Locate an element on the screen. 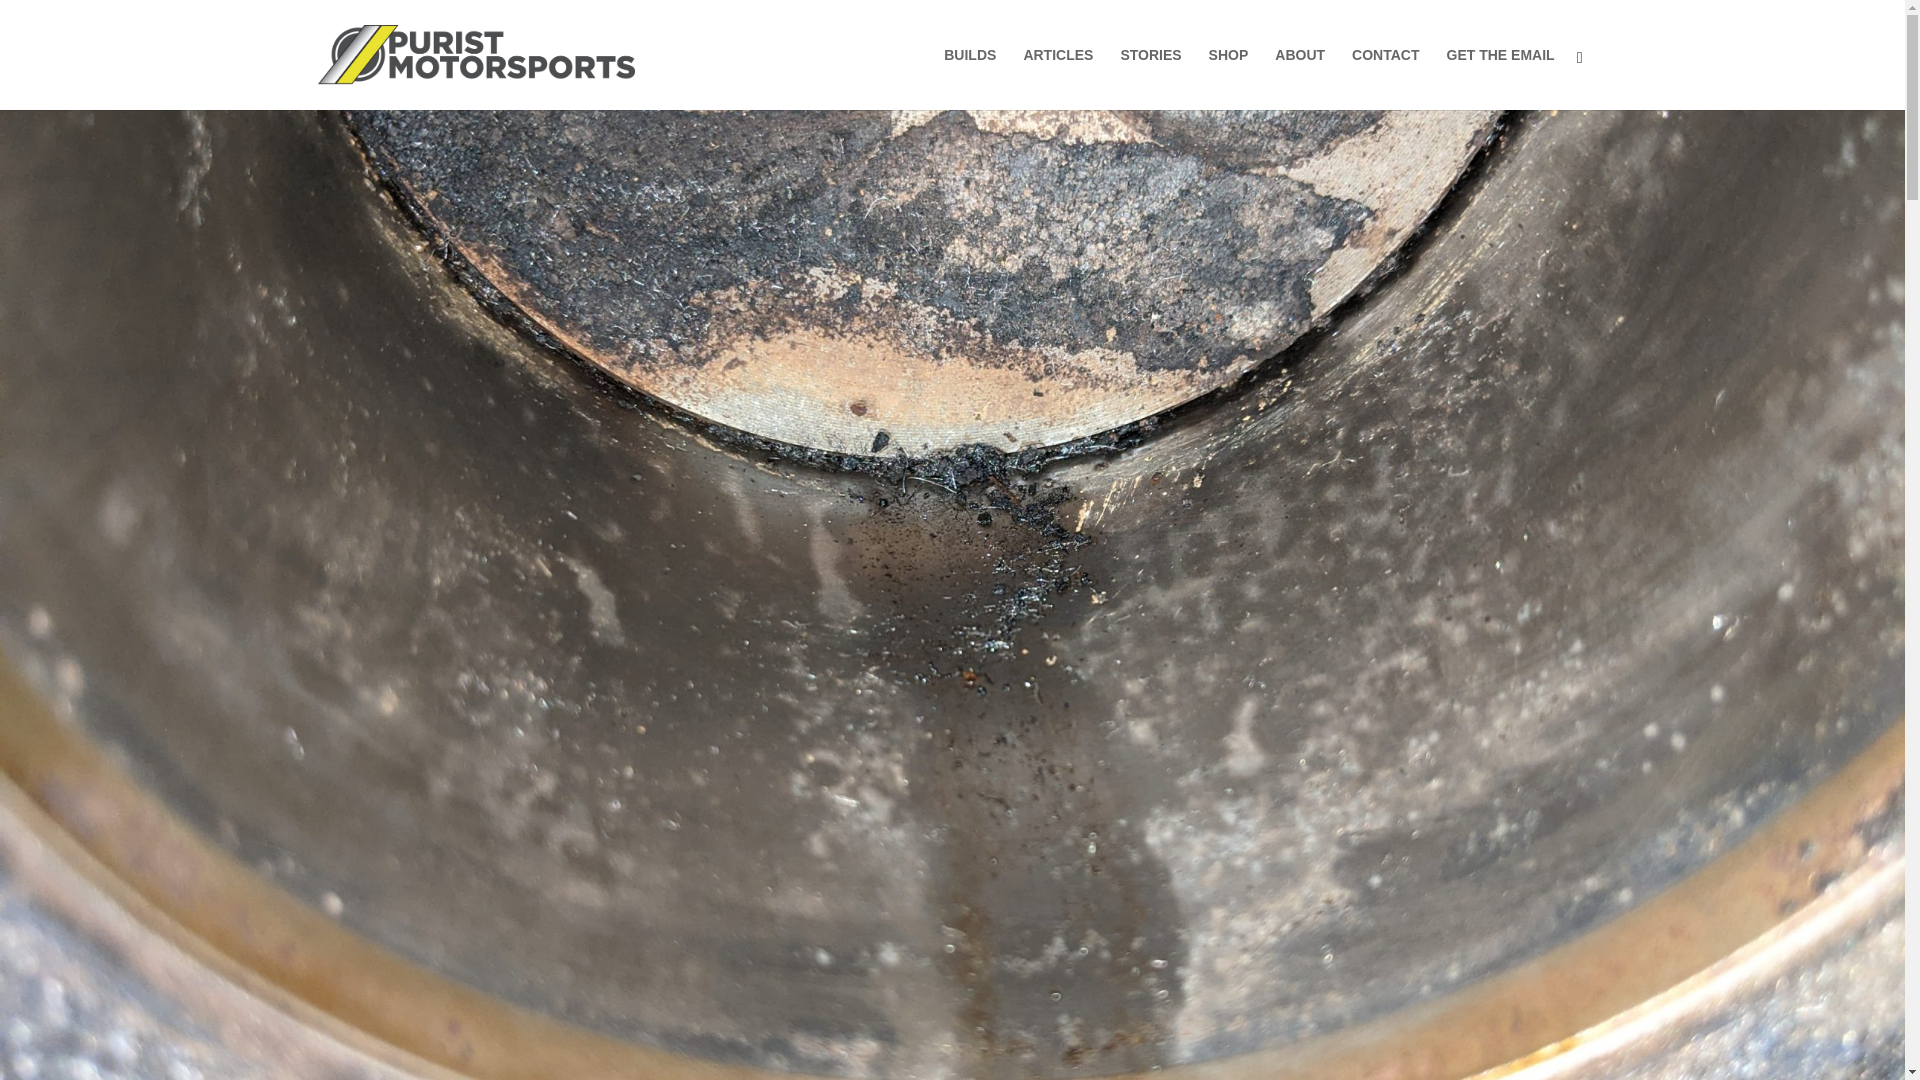 Image resolution: width=1920 pixels, height=1080 pixels. CONTACT is located at coordinates (1384, 78).